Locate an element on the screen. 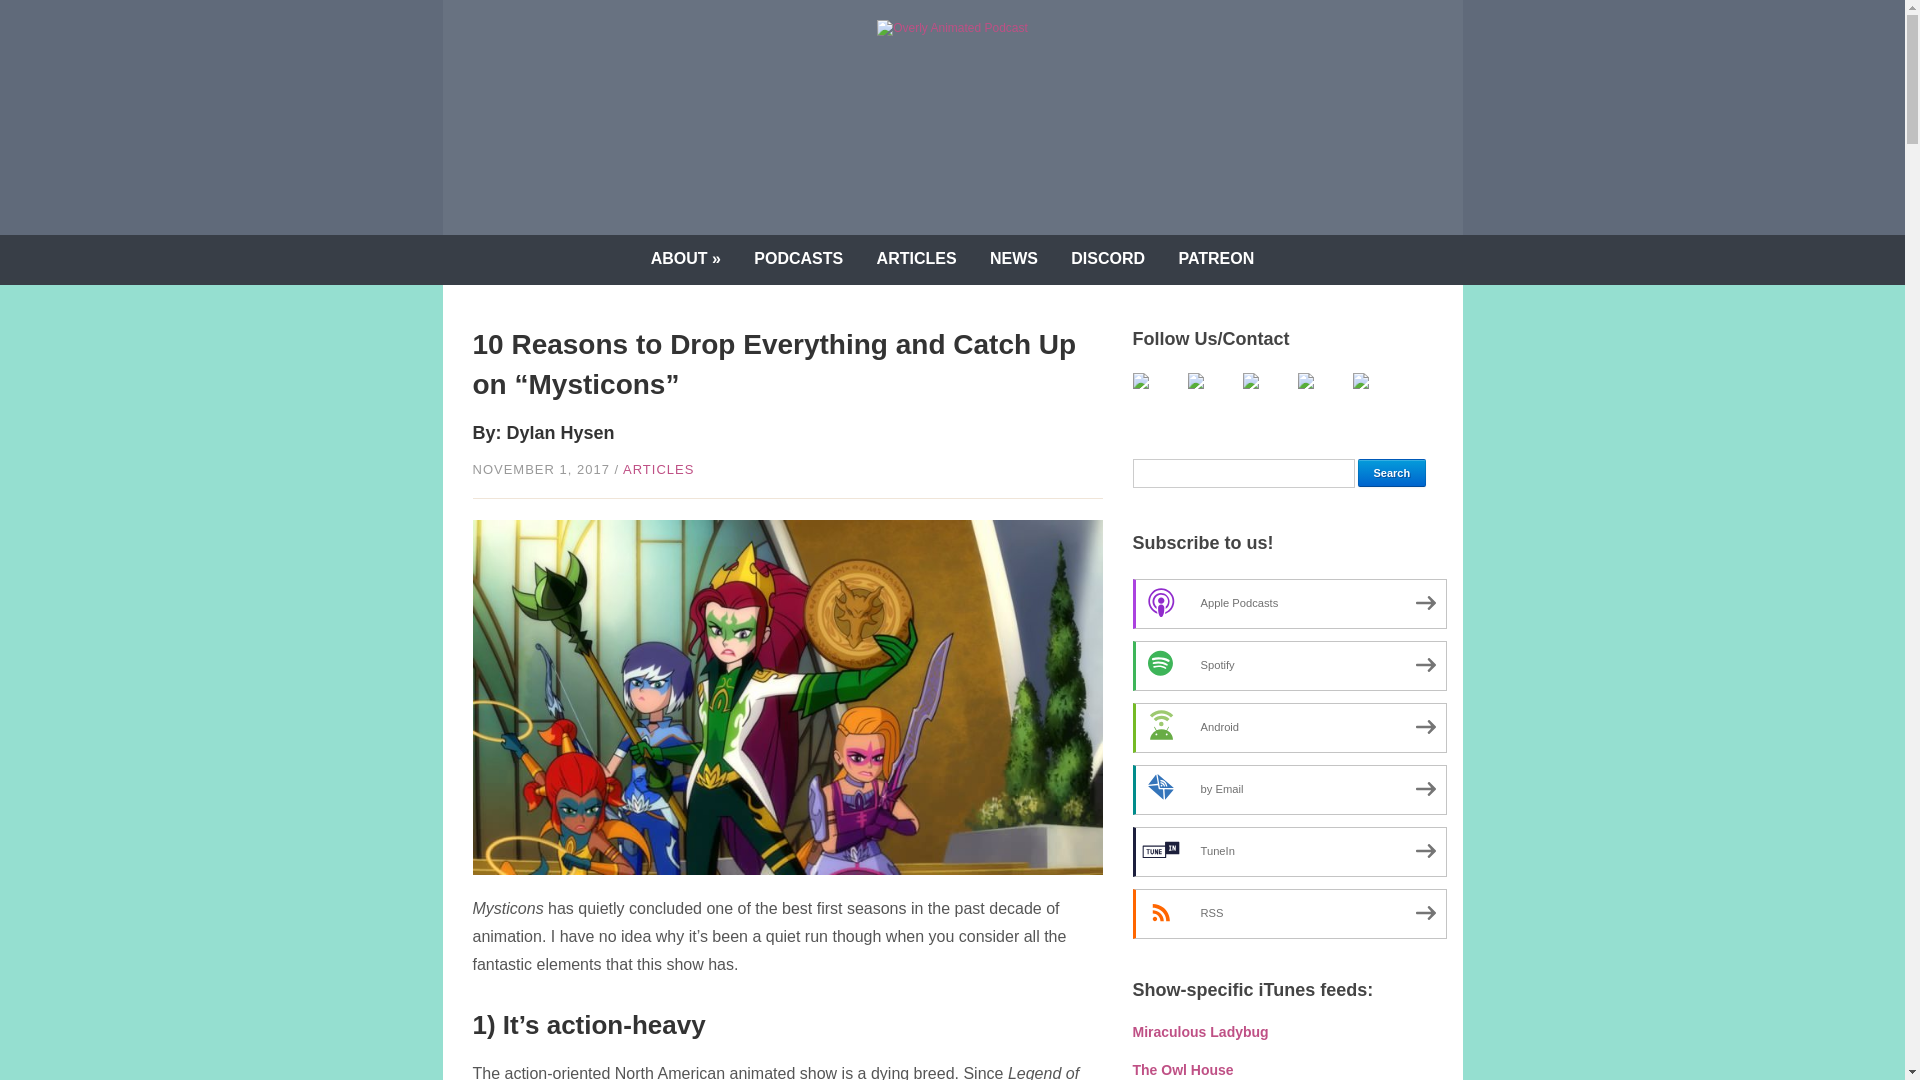 The width and height of the screenshot is (1920, 1080). Subscribe to us on Youtube is located at coordinates (1212, 396).